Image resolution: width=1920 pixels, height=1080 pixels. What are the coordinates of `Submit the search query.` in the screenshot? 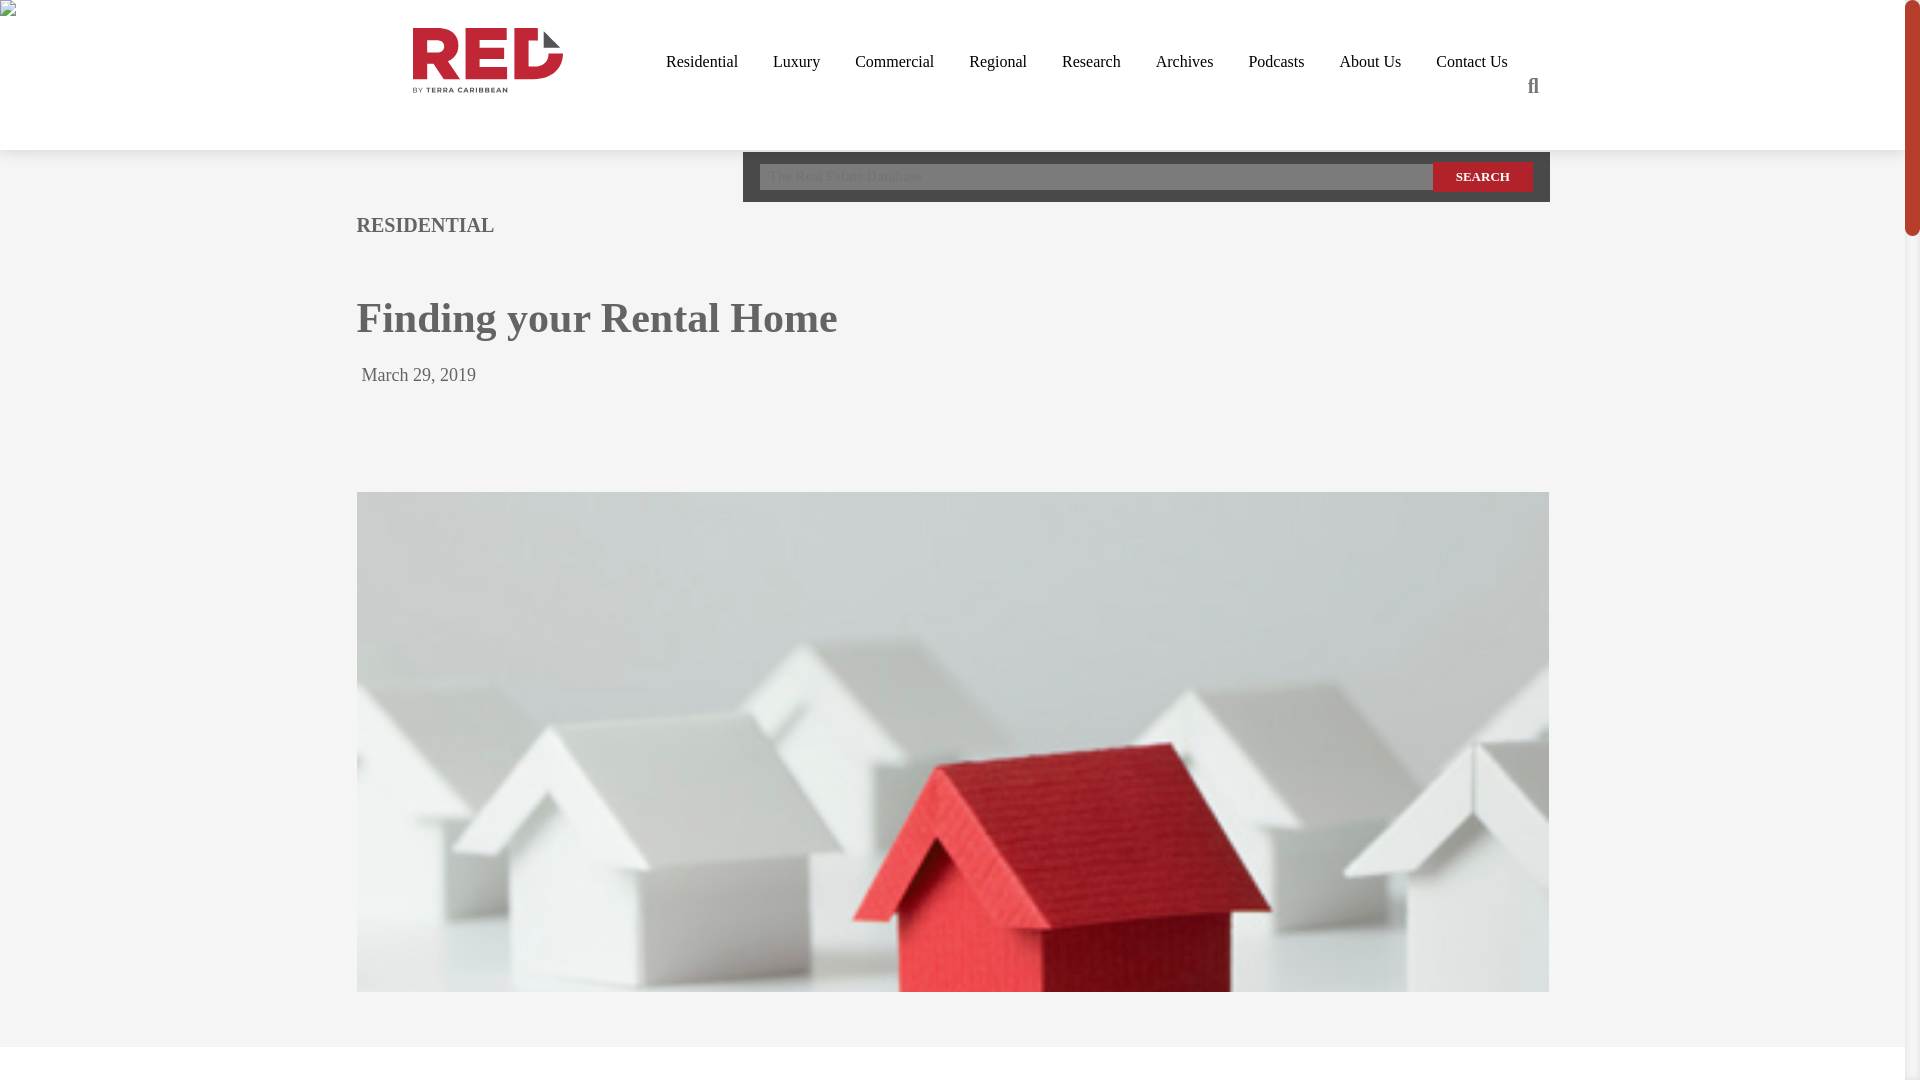 It's located at (1482, 177).